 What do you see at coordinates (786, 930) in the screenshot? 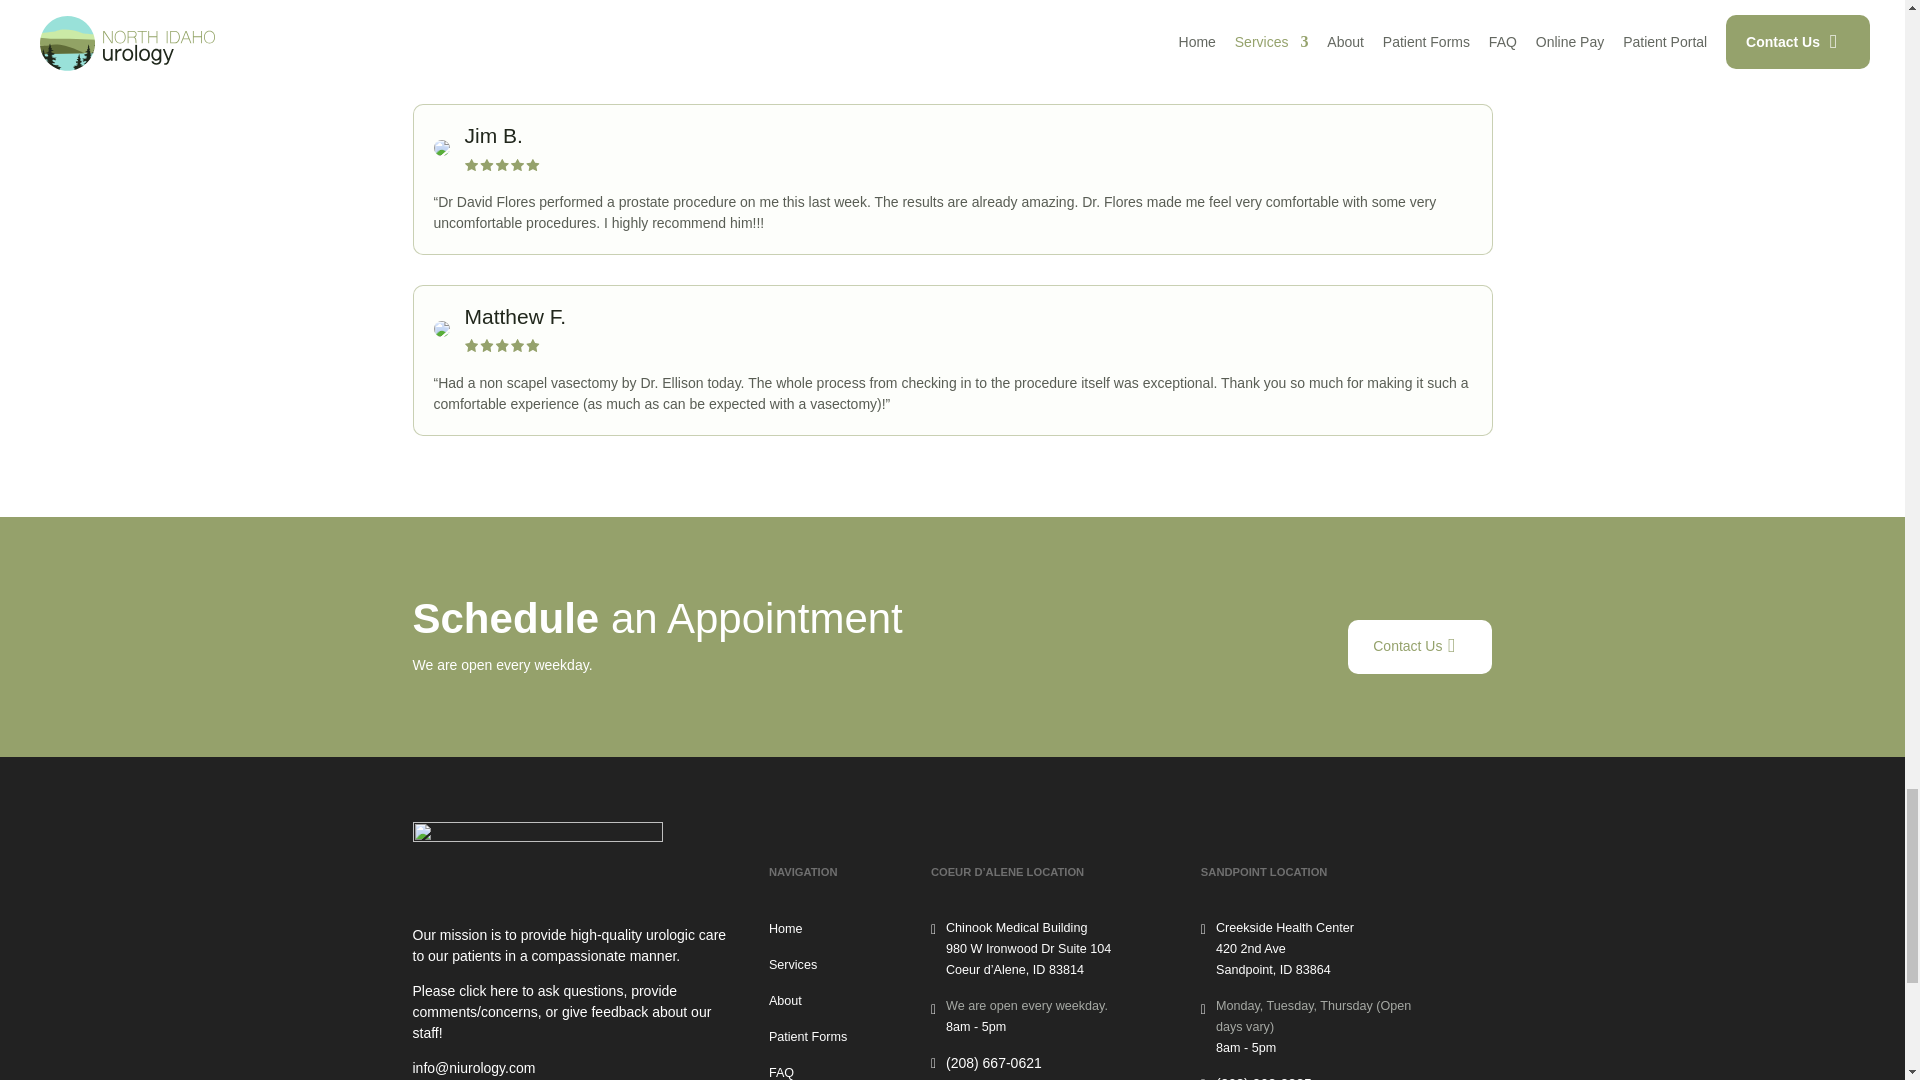
I see `Home` at bounding box center [786, 930].